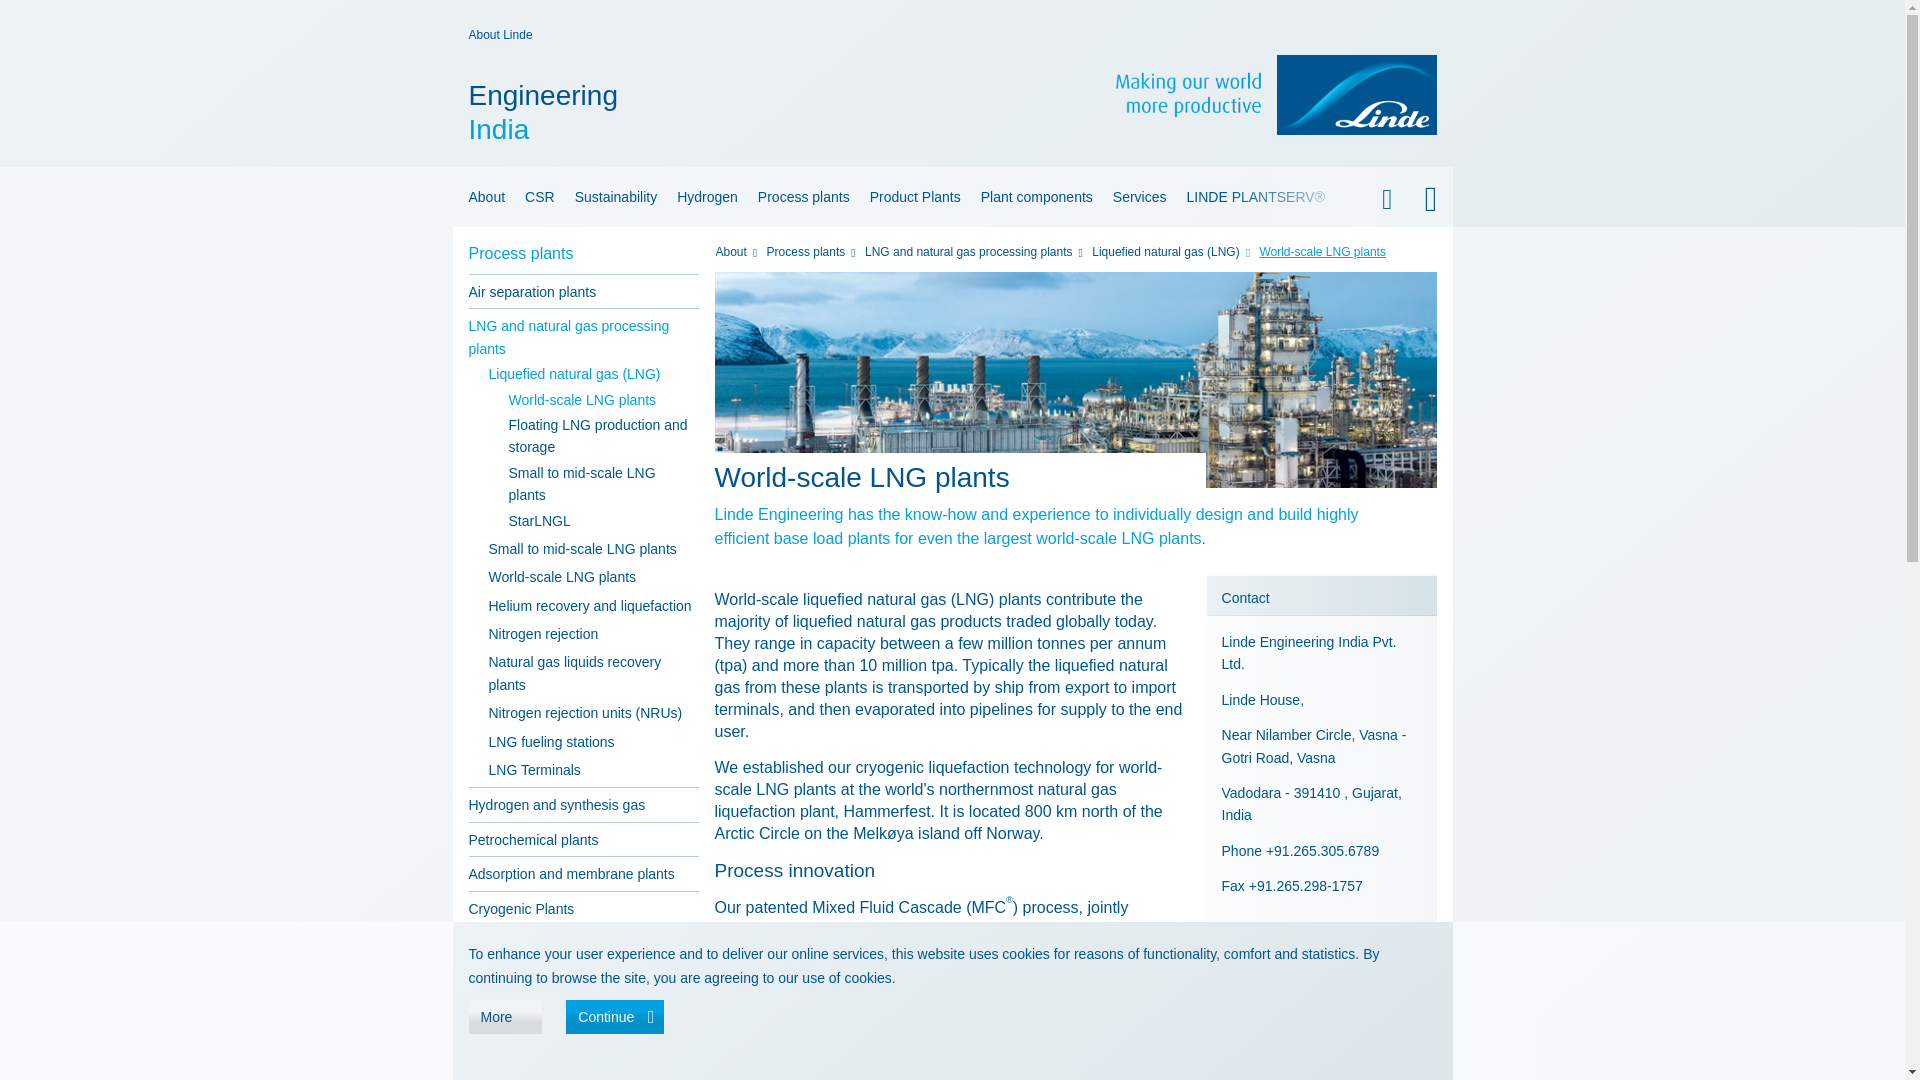 This screenshot has width=1920, height=1080. What do you see at coordinates (482, 196) in the screenshot?
I see `About` at bounding box center [482, 196].